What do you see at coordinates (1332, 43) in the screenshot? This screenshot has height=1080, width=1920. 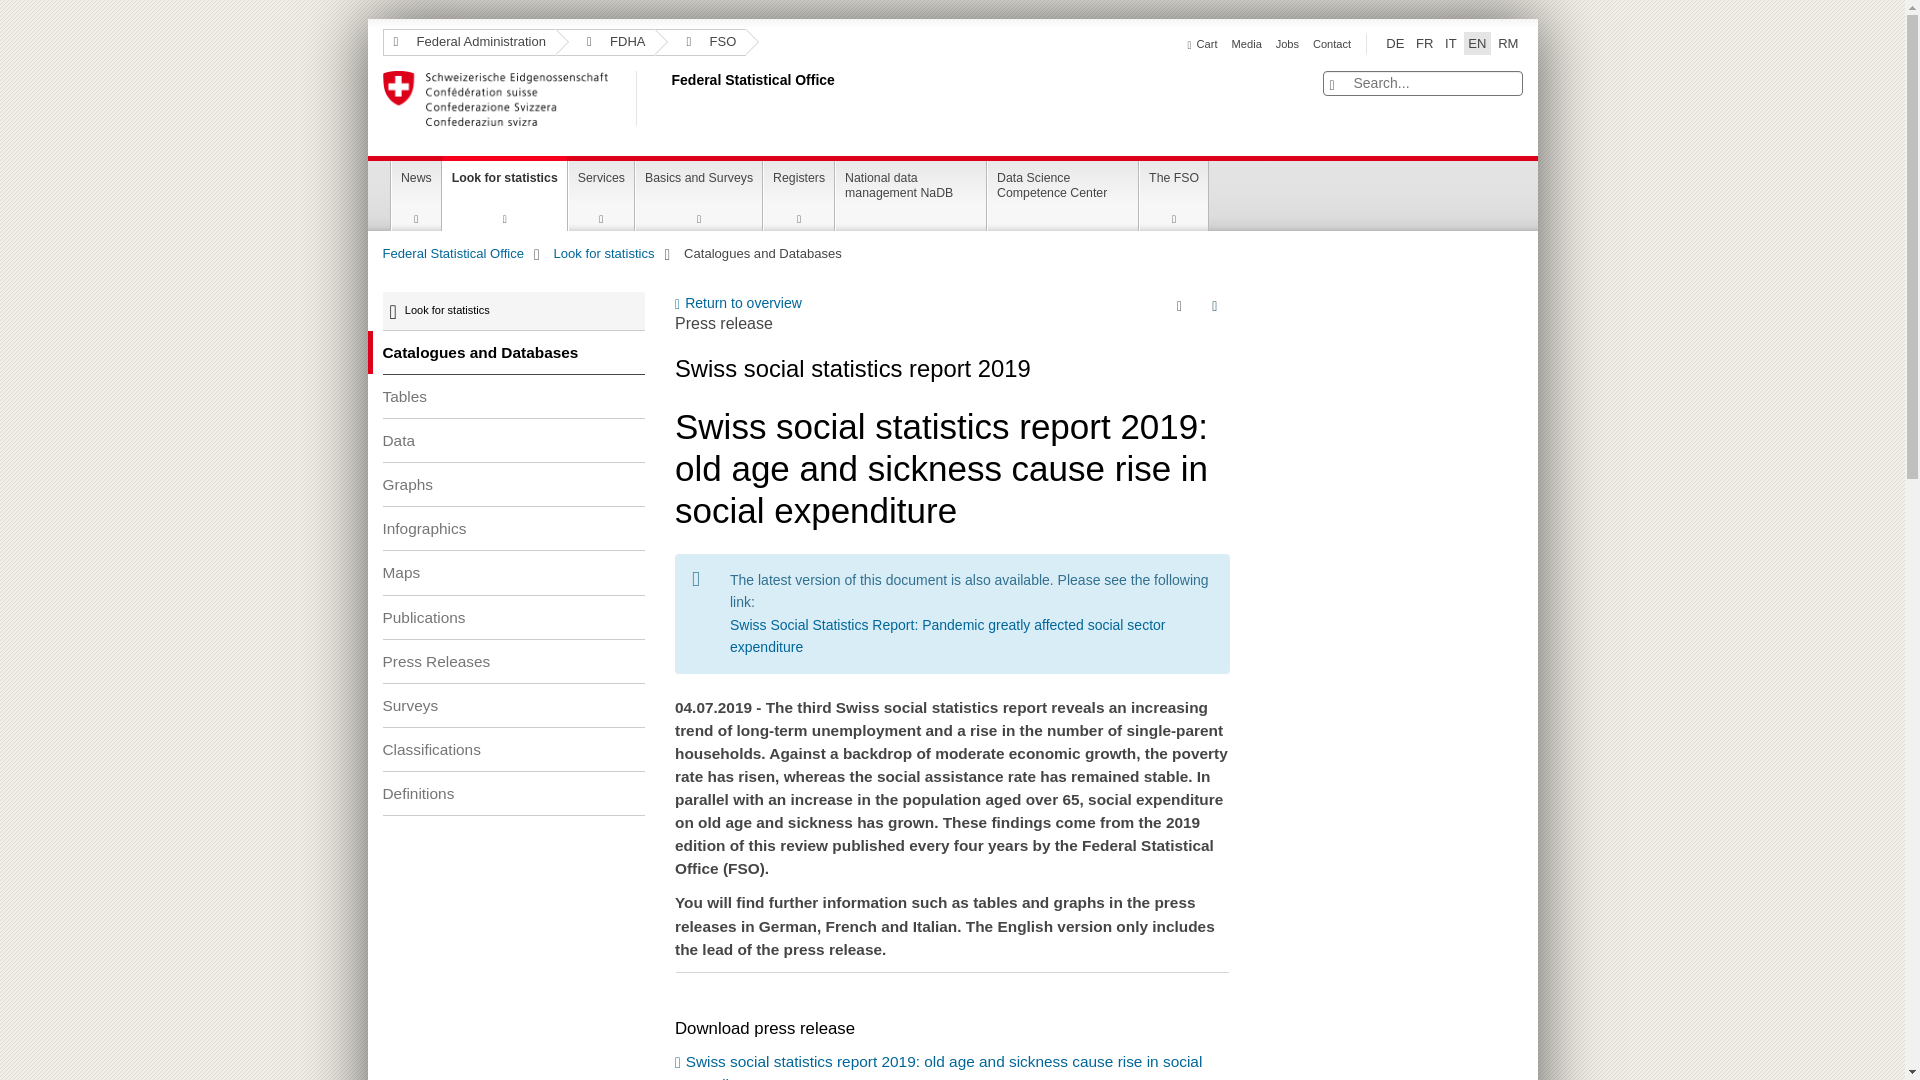 I see `Contact` at bounding box center [1332, 43].